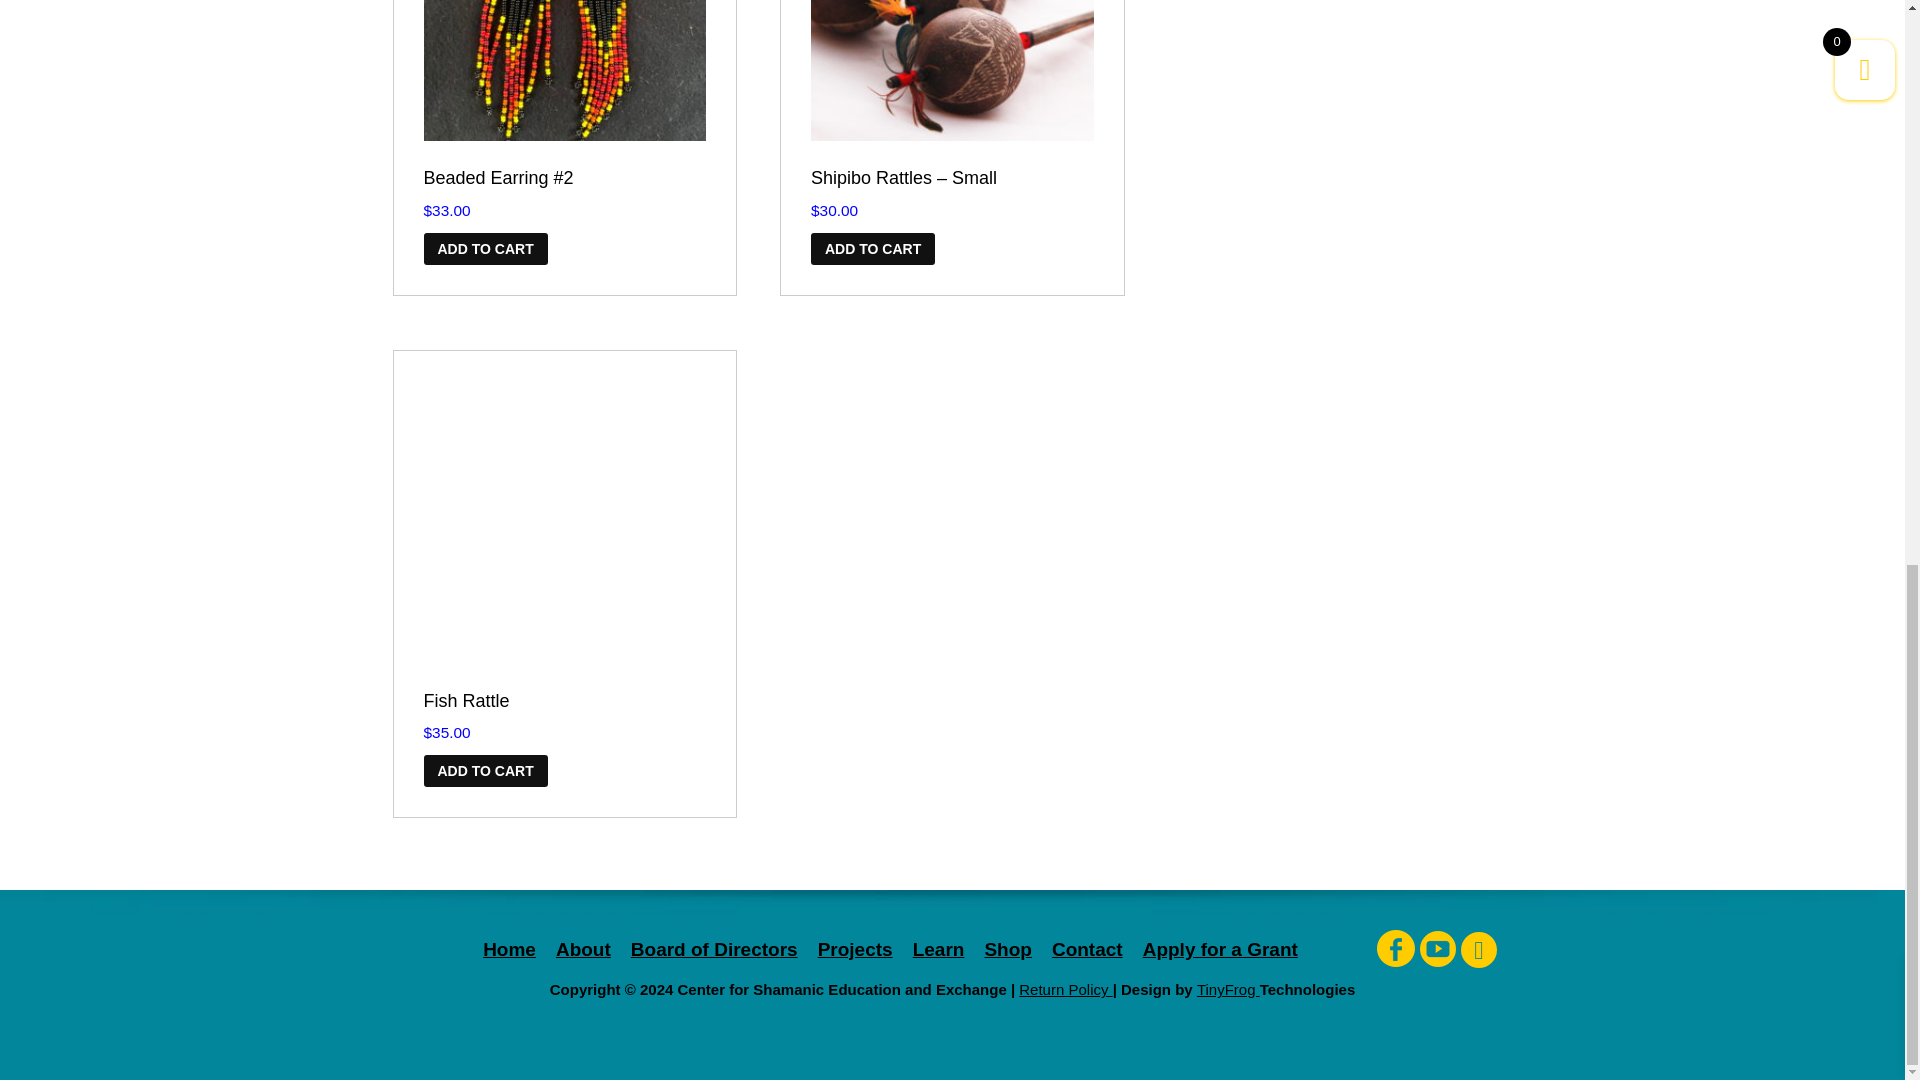 Image resolution: width=1920 pixels, height=1080 pixels. Describe the element at coordinates (583, 949) in the screenshot. I see `About` at that location.